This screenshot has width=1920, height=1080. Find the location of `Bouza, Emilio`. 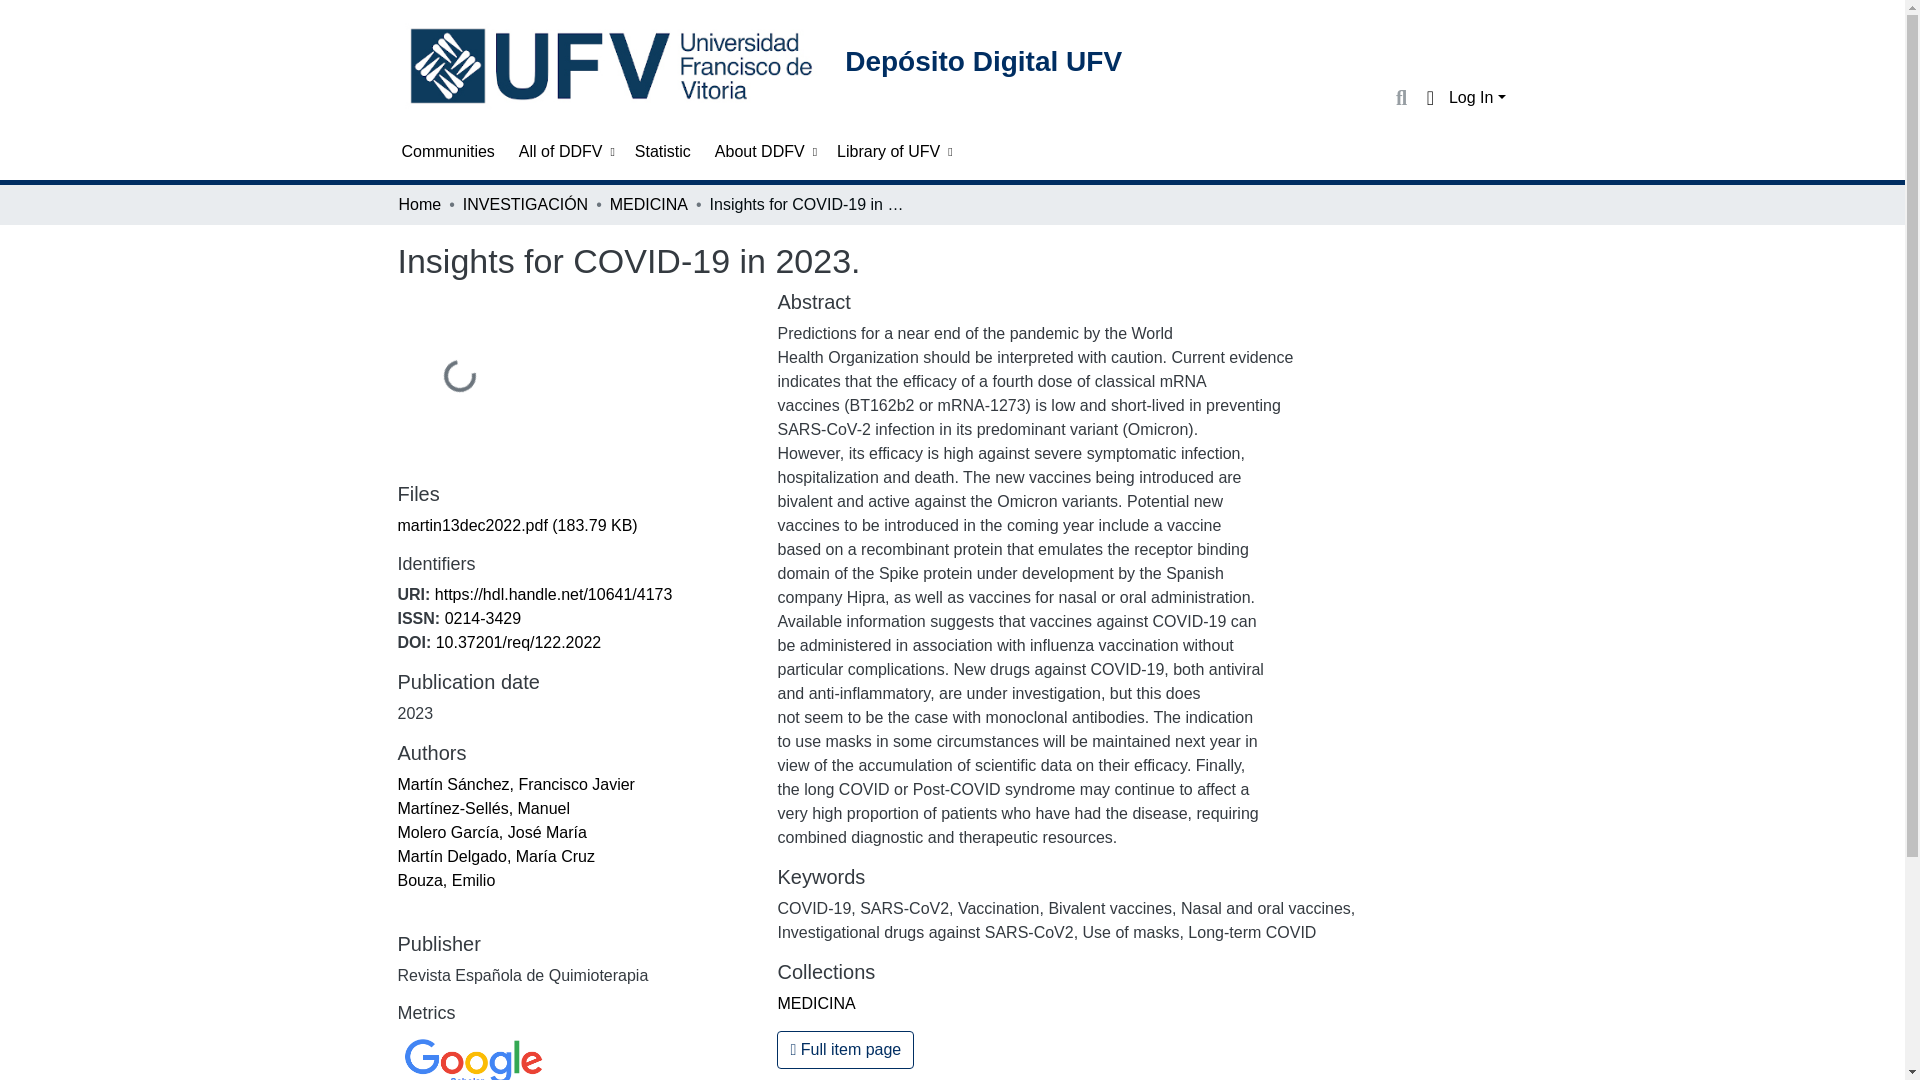

Bouza, Emilio is located at coordinates (446, 880).